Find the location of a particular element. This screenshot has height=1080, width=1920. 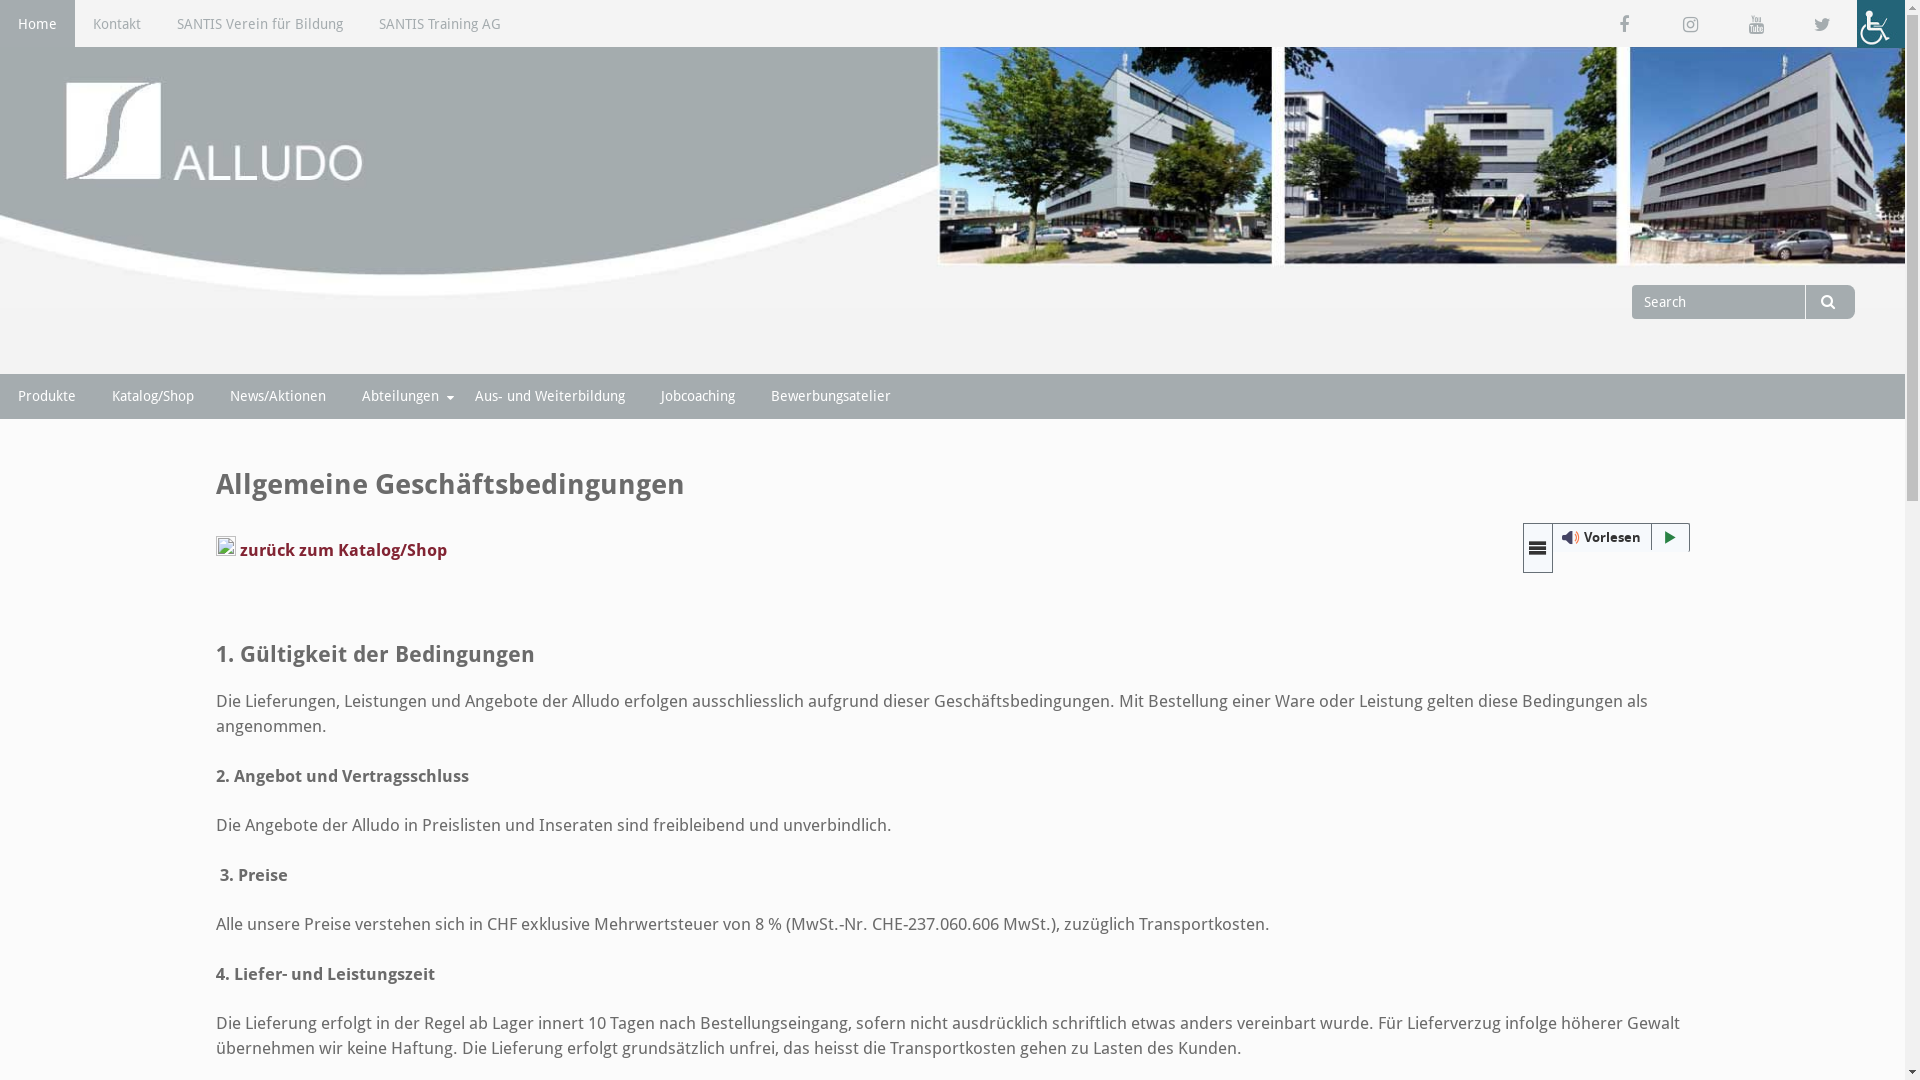

Abteilungen is located at coordinates (400, 396).